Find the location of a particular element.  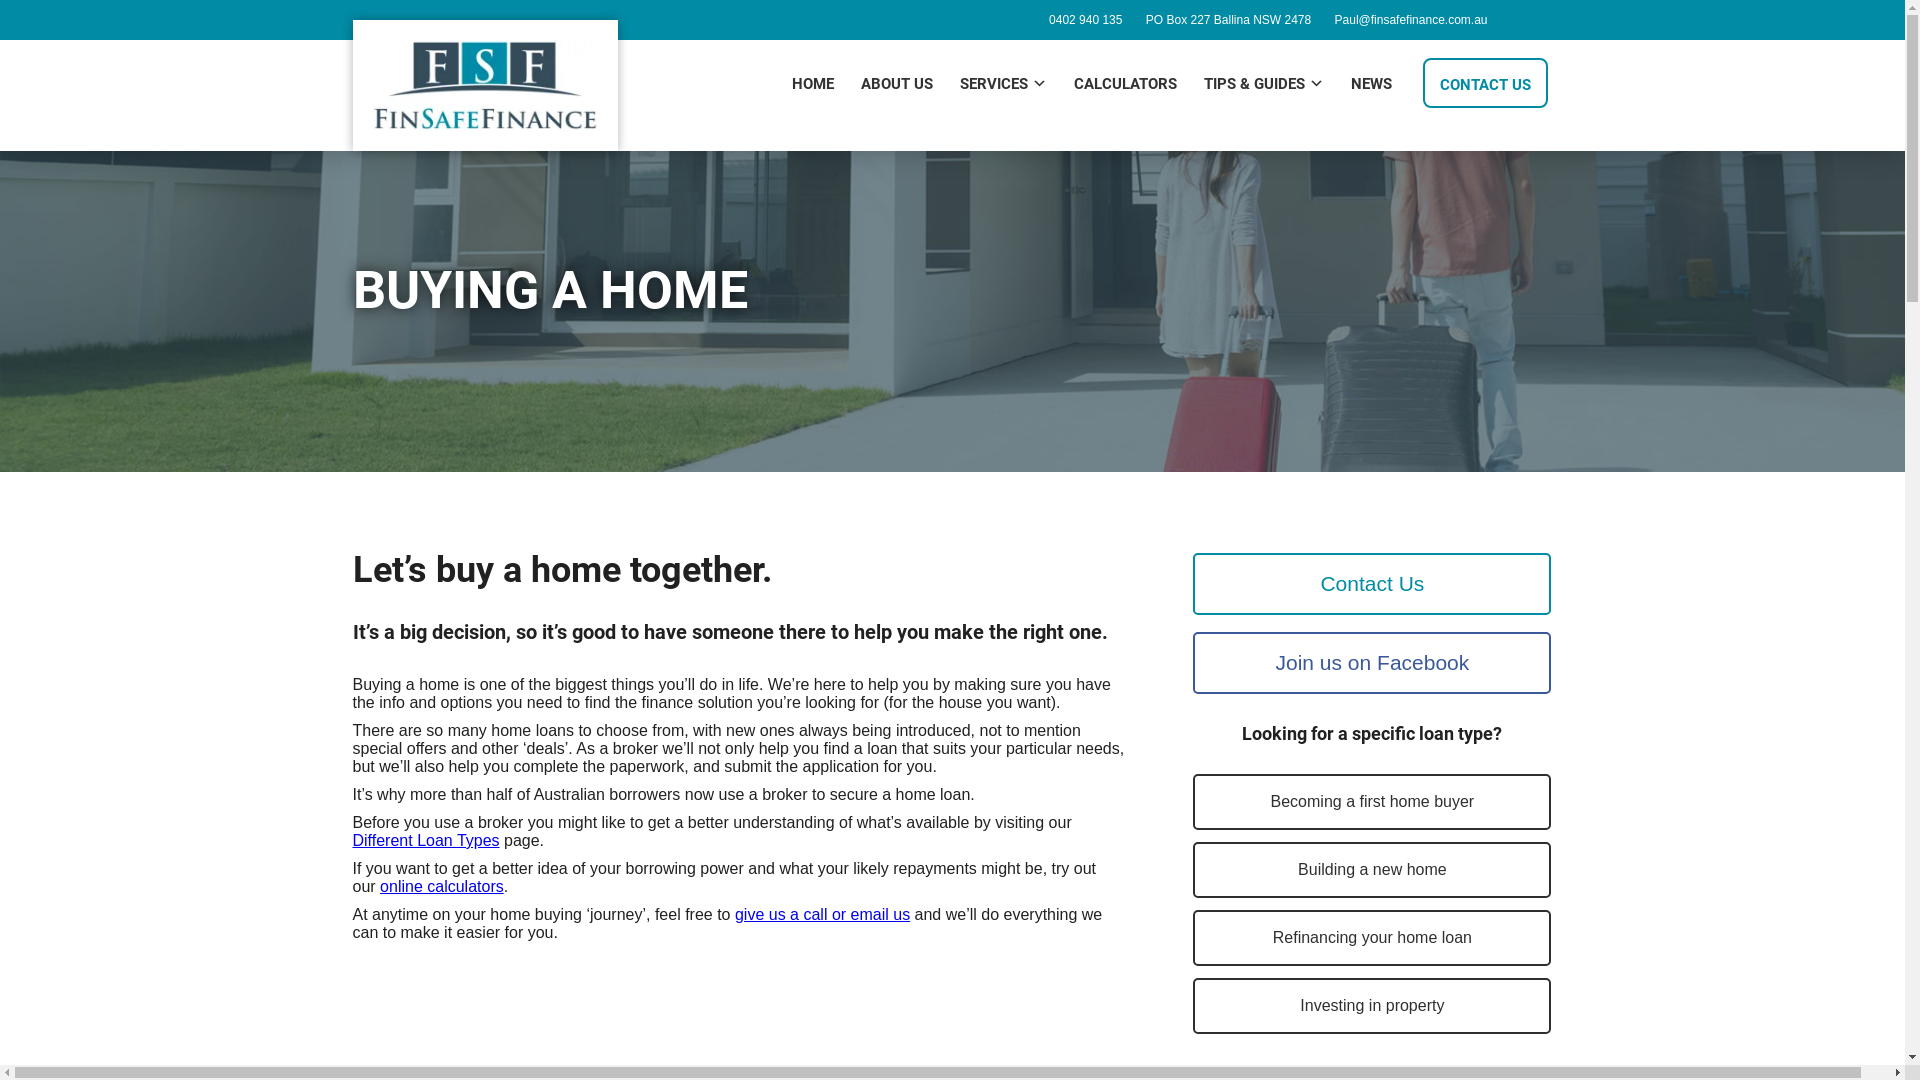

0402 940 135 is located at coordinates (1086, 20).